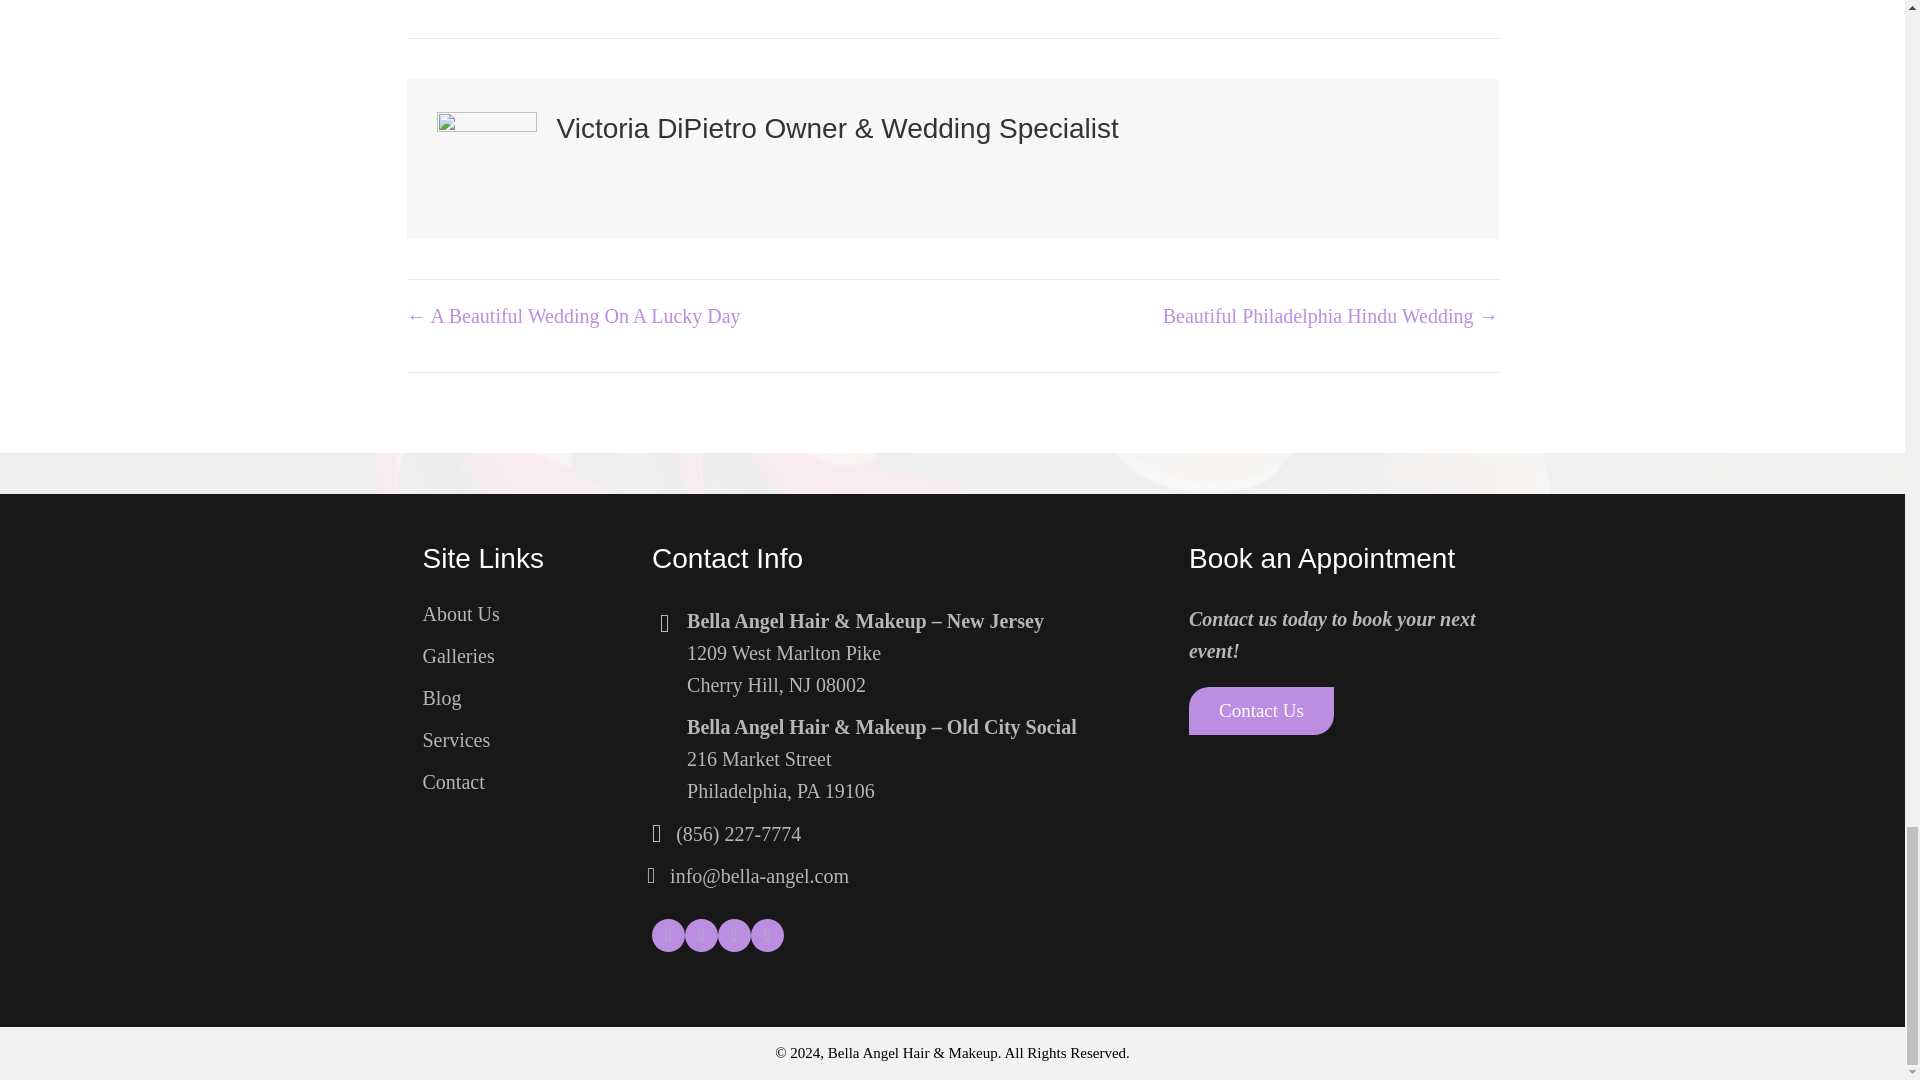 The image size is (1920, 1080). Describe the element at coordinates (460, 614) in the screenshot. I see `Galleries` at that location.